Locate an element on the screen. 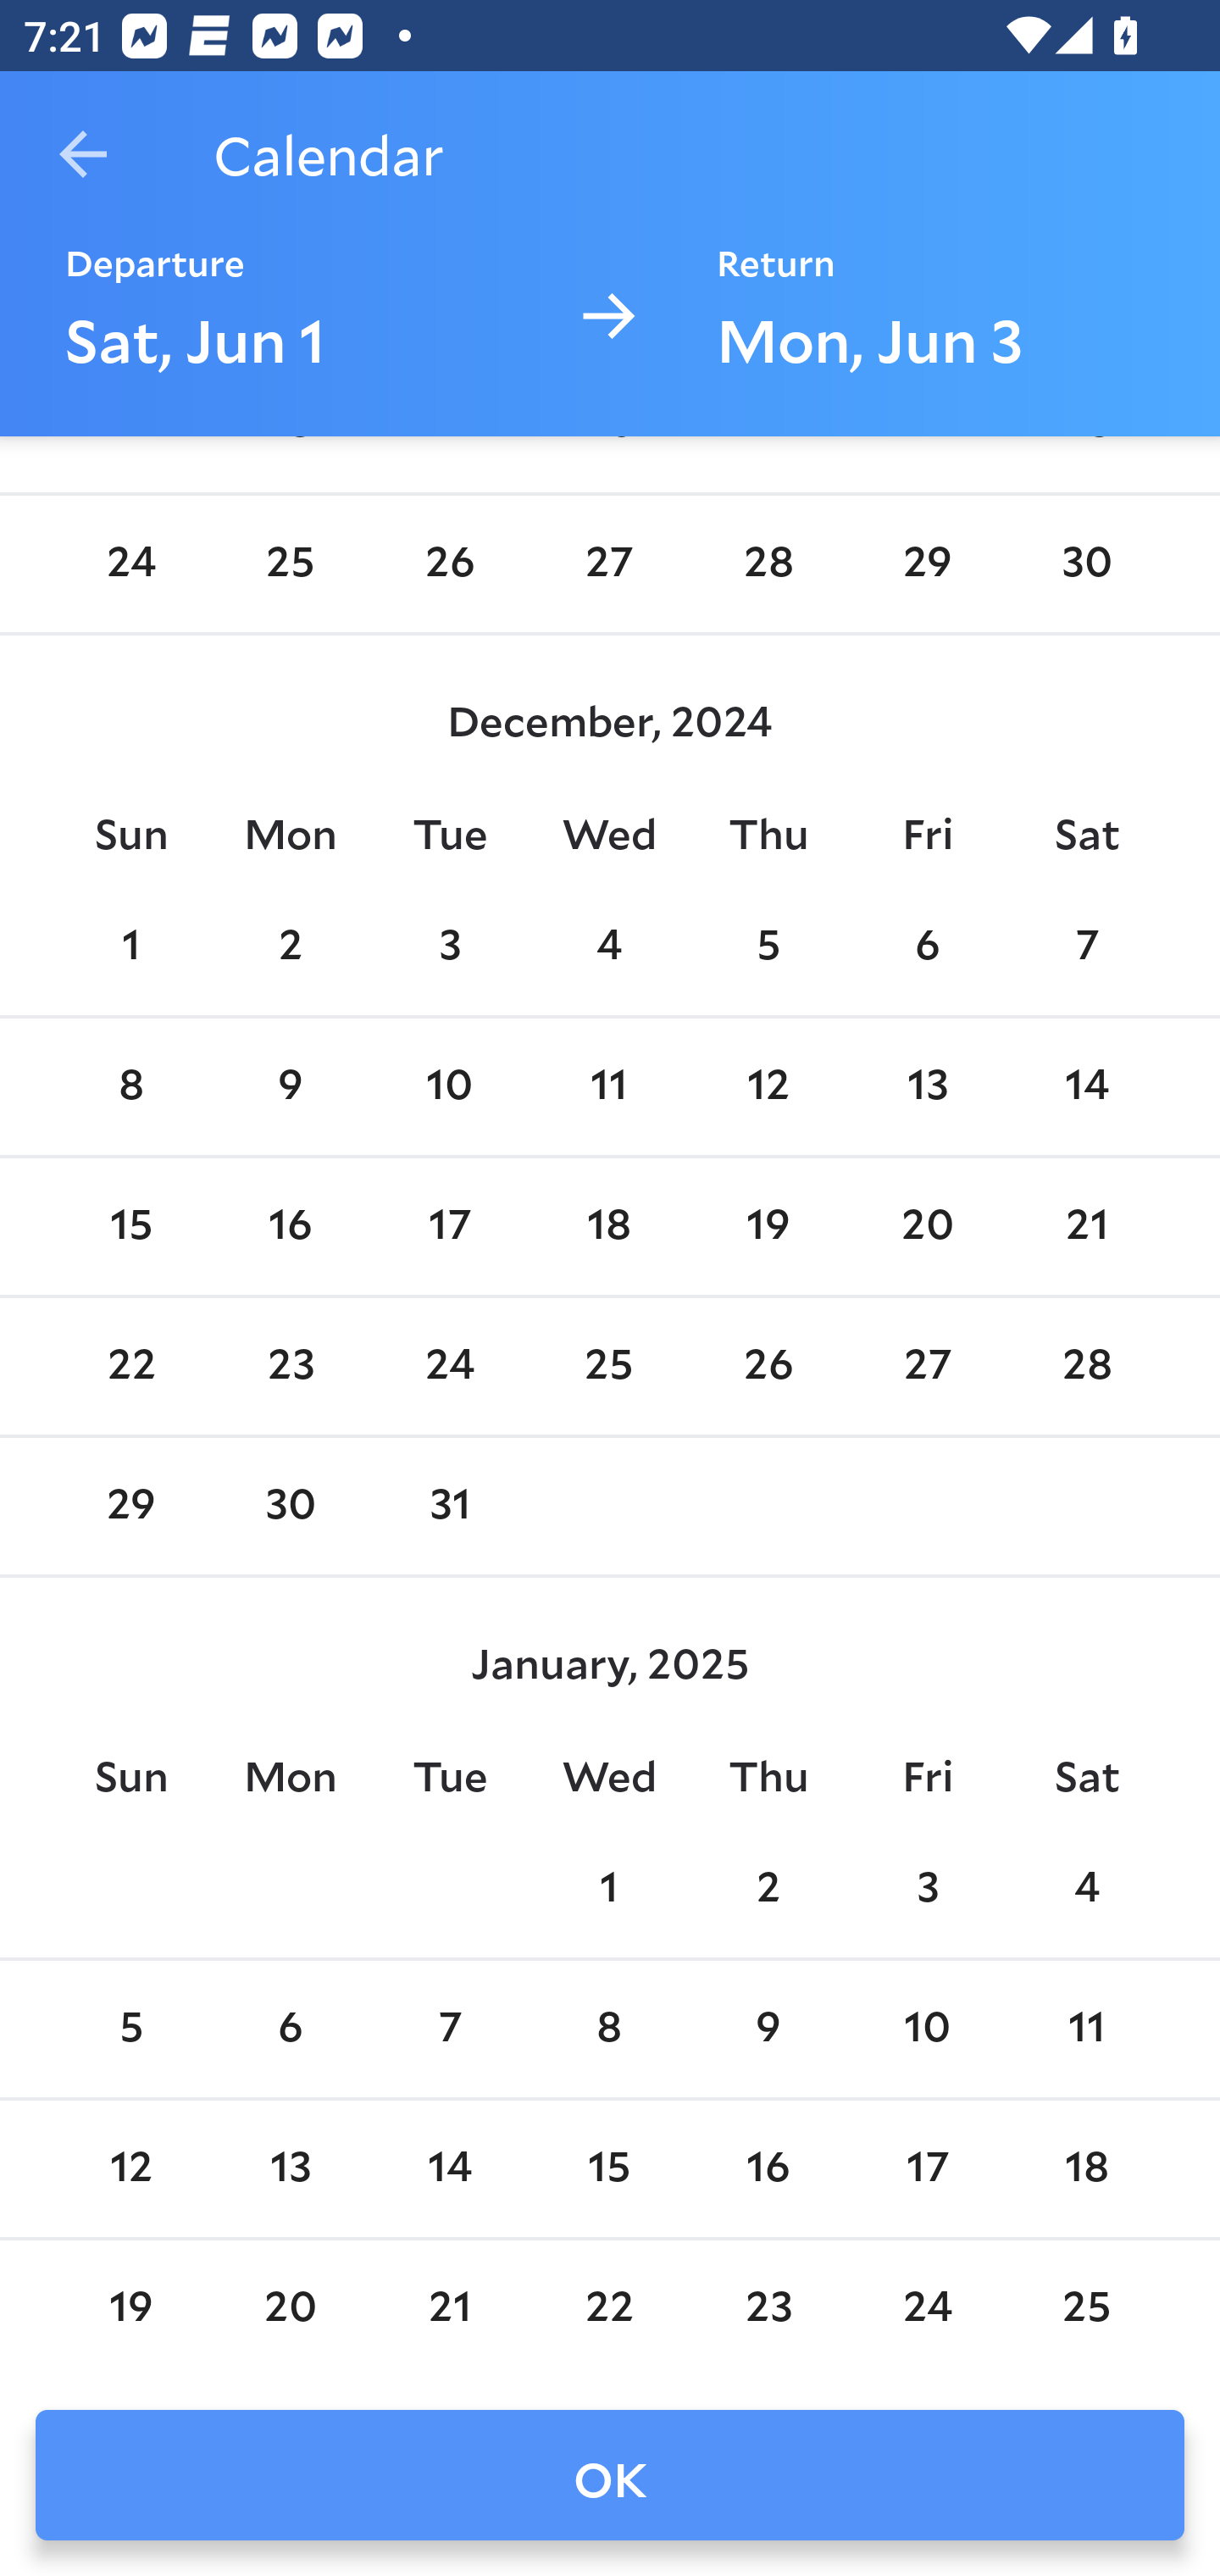 This screenshot has width=1220, height=2576. 4 is located at coordinates (609, 947).